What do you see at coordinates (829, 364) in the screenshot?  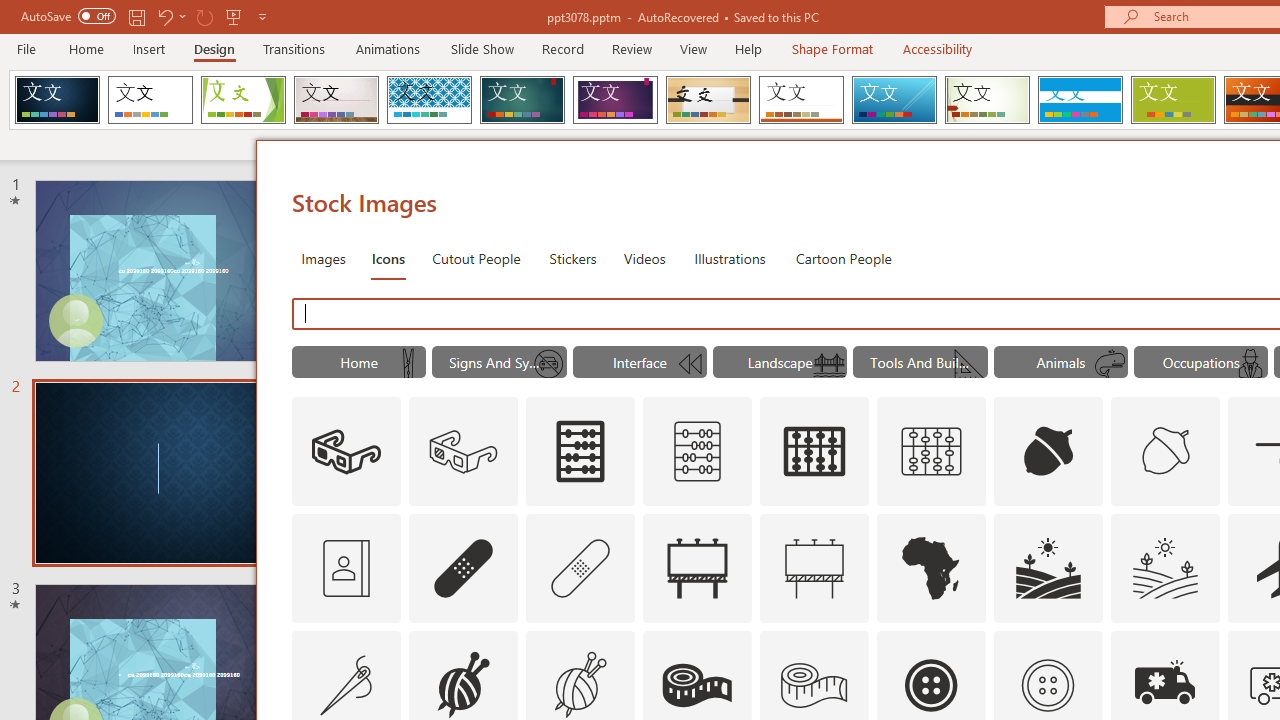 I see `AutomationID: Icons_BridgeScene_M` at bounding box center [829, 364].